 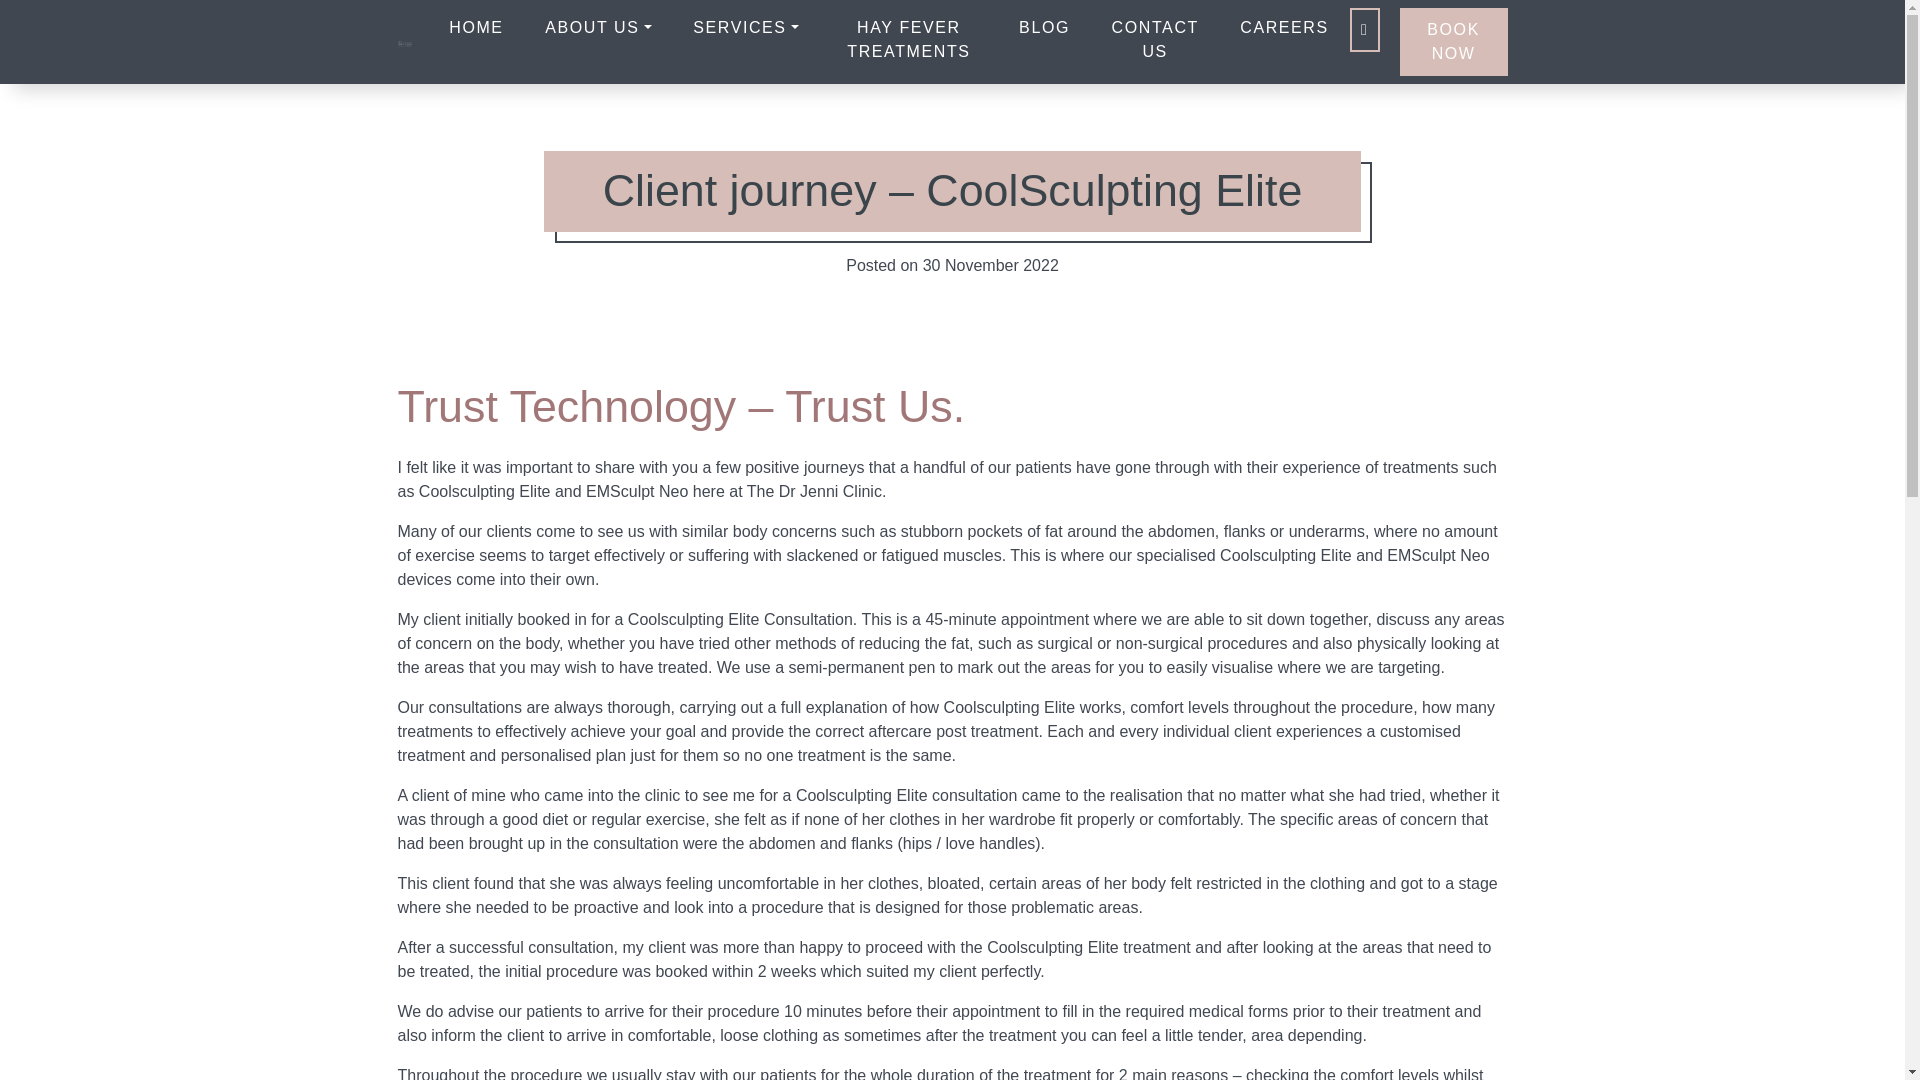 I want to click on About Us, so click(x=598, y=27).